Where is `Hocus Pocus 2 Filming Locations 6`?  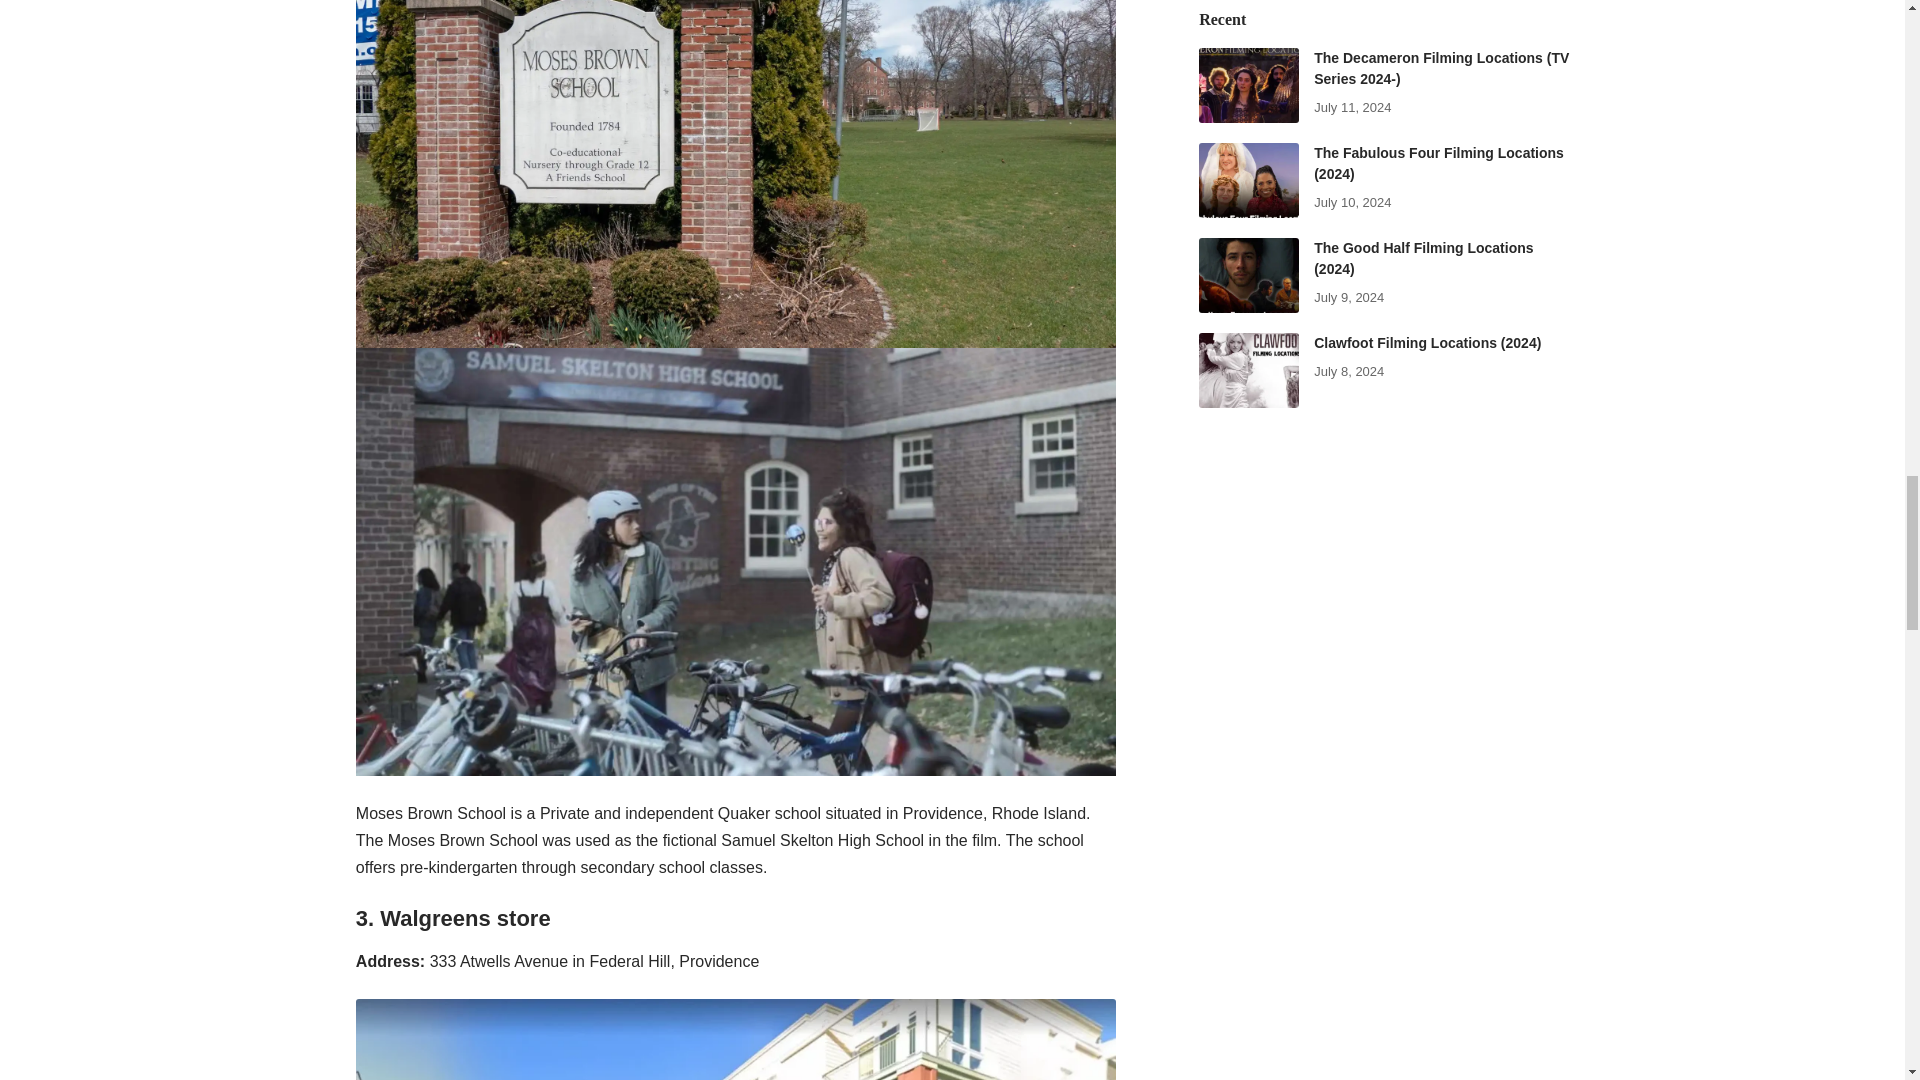
Hocus Pocus 2 Filming Locations 6 is located at coordinates (735, 1040).